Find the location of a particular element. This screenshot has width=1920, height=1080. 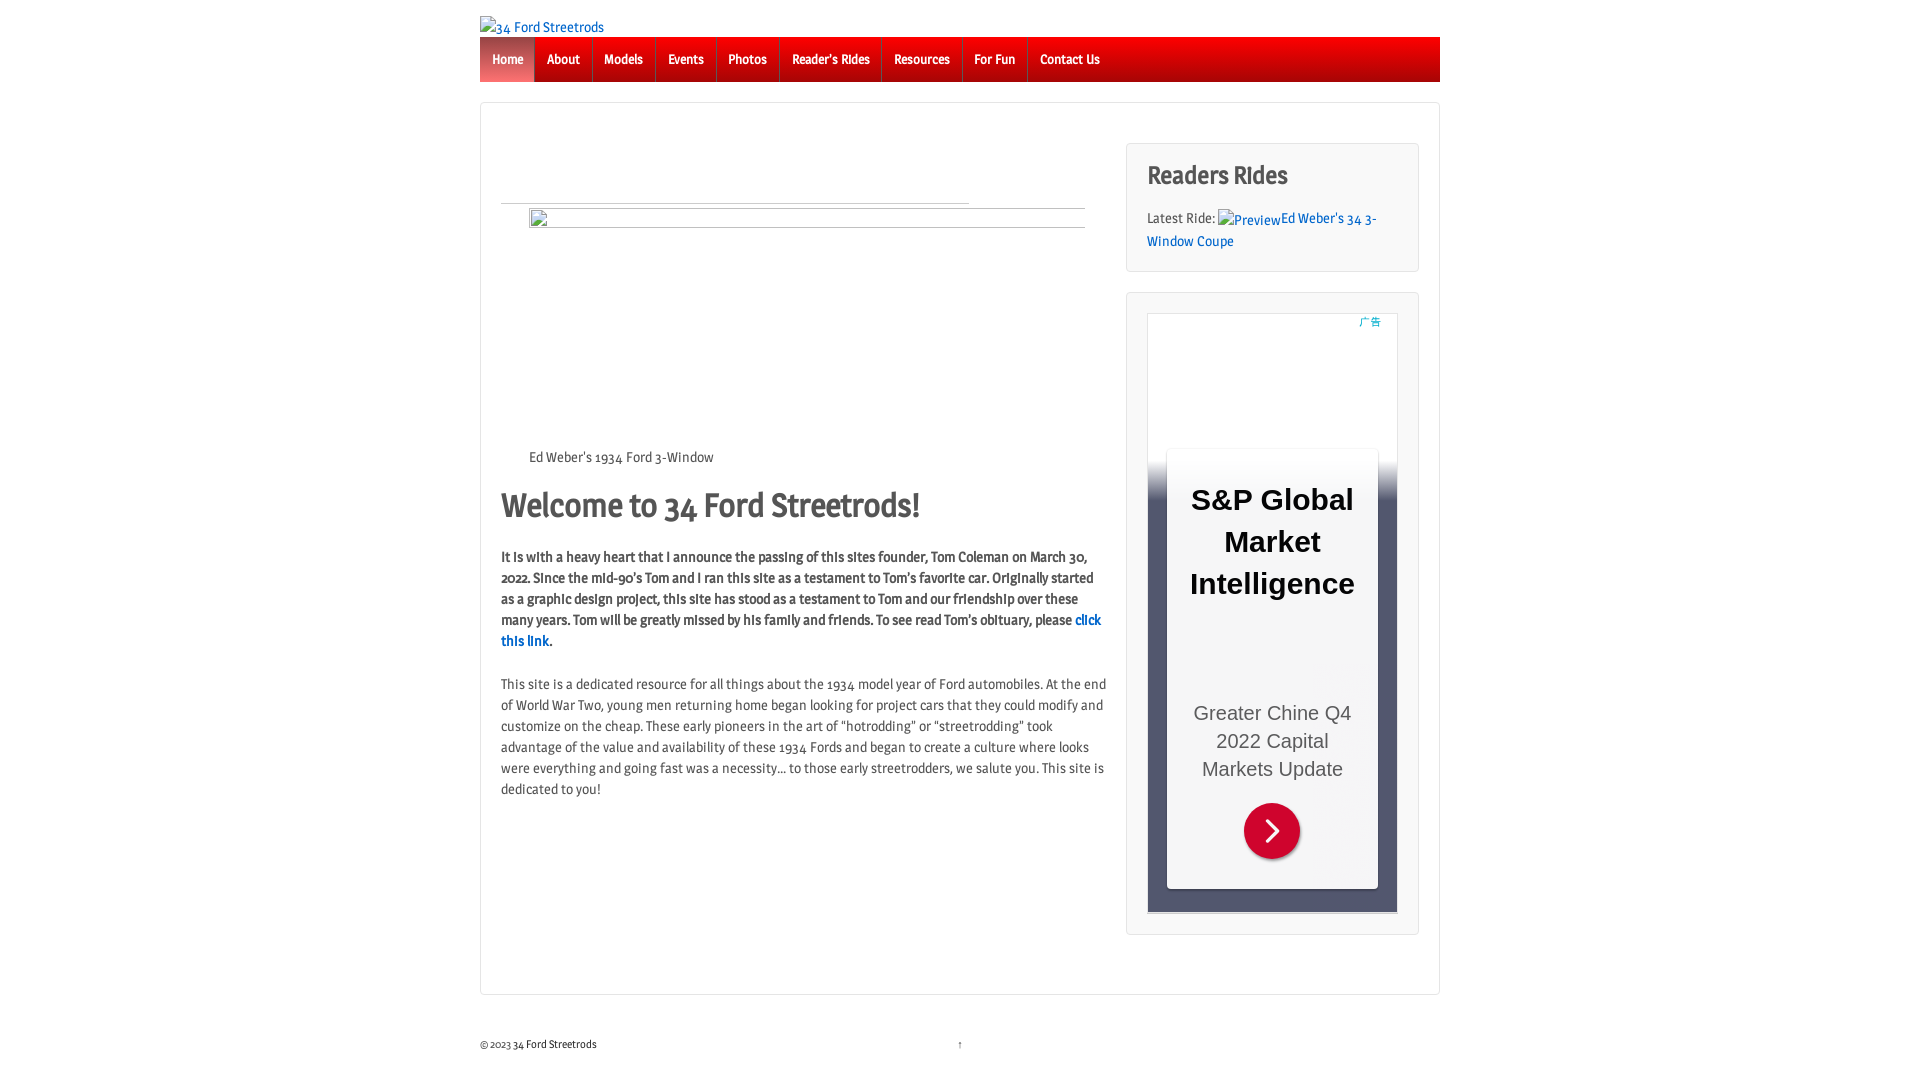

About is located at coordinates (562, 60).